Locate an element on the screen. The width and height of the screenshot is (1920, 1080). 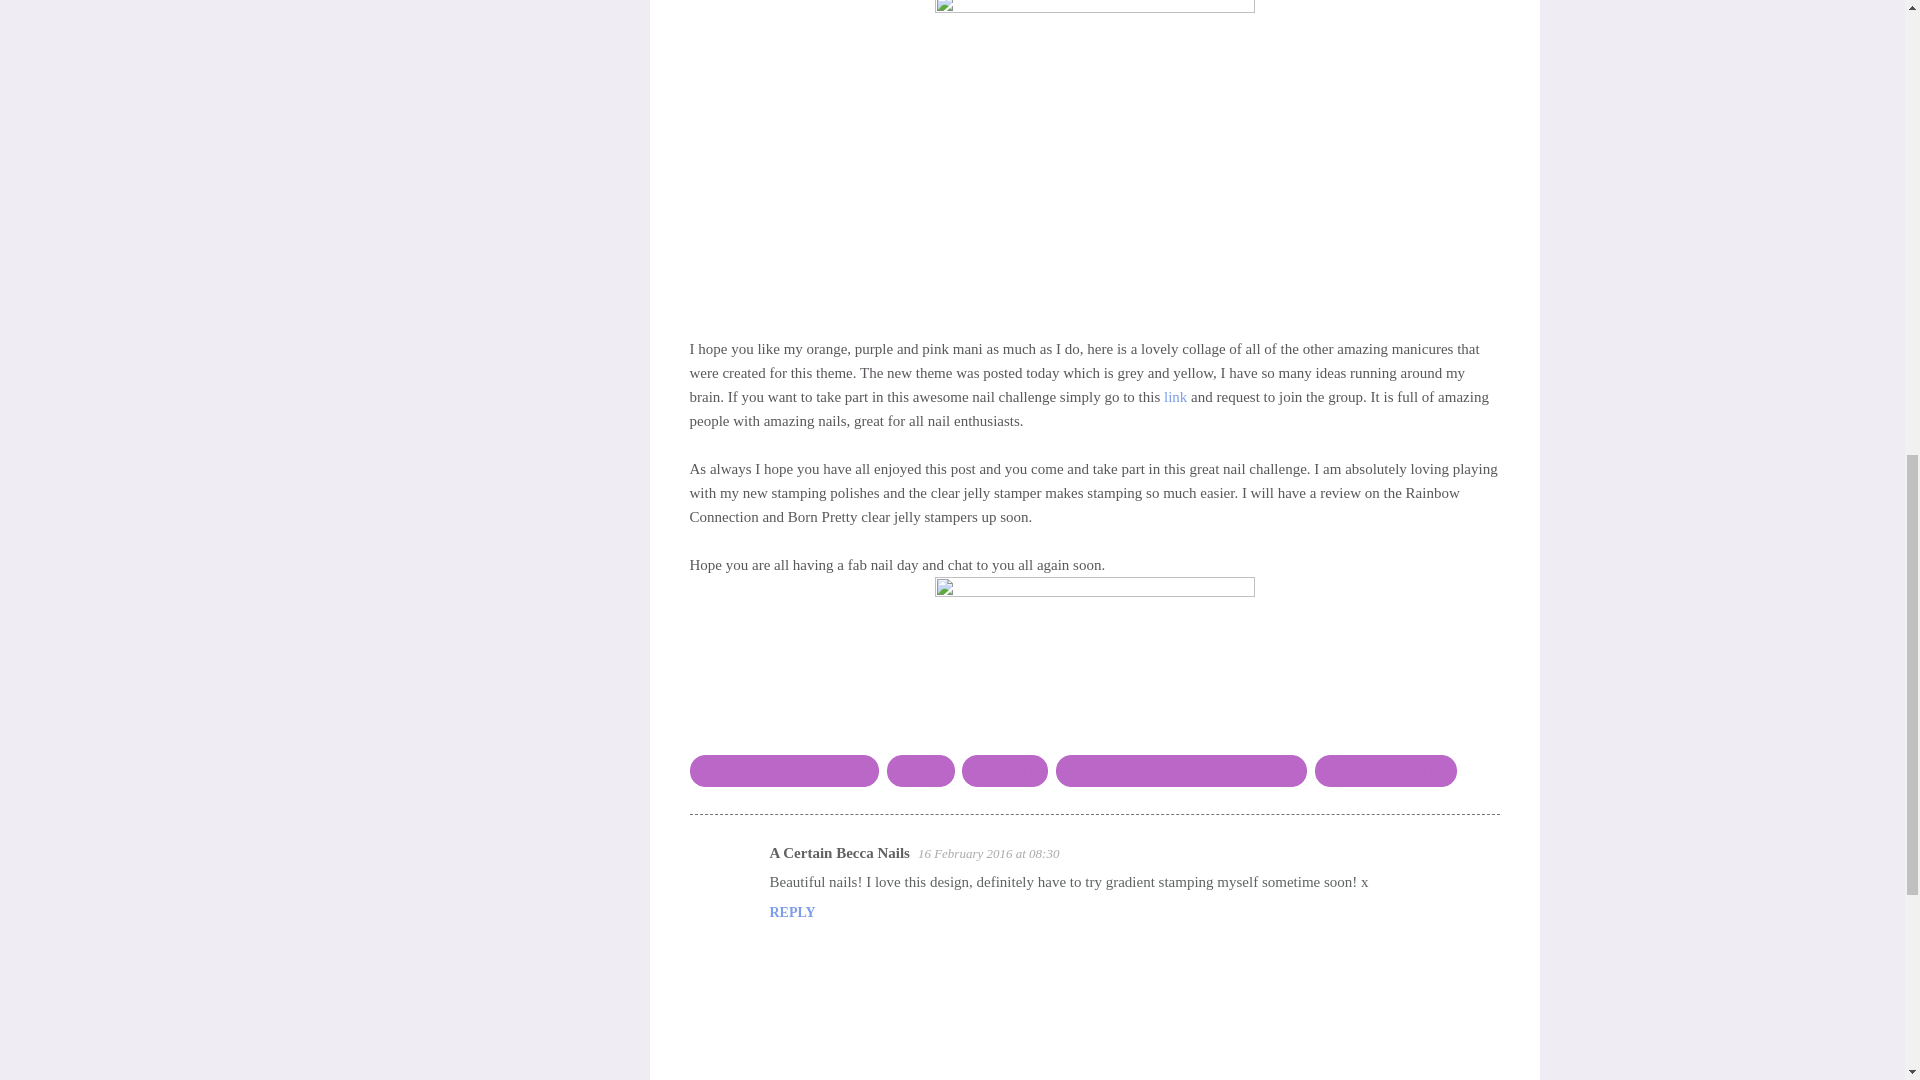
link is located at coordinates (1174, 395).